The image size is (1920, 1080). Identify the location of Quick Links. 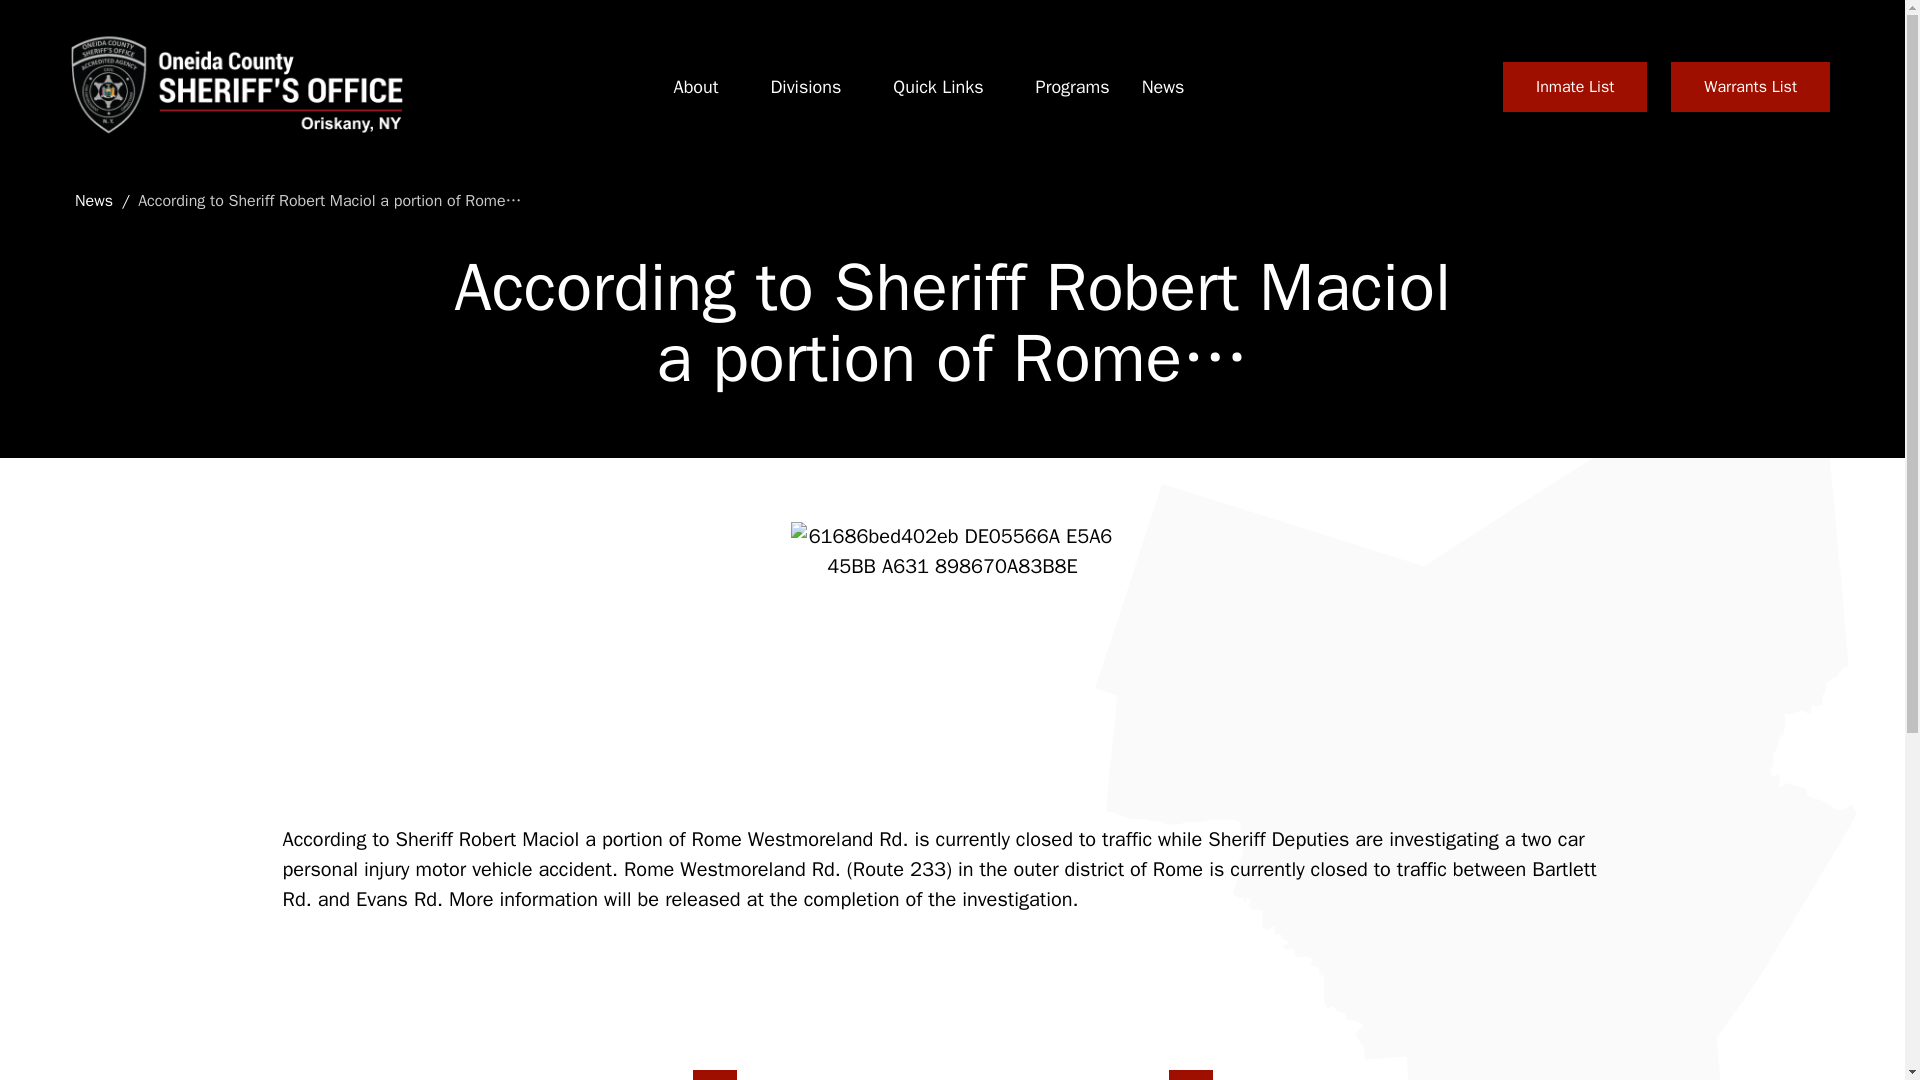
(938, 87).